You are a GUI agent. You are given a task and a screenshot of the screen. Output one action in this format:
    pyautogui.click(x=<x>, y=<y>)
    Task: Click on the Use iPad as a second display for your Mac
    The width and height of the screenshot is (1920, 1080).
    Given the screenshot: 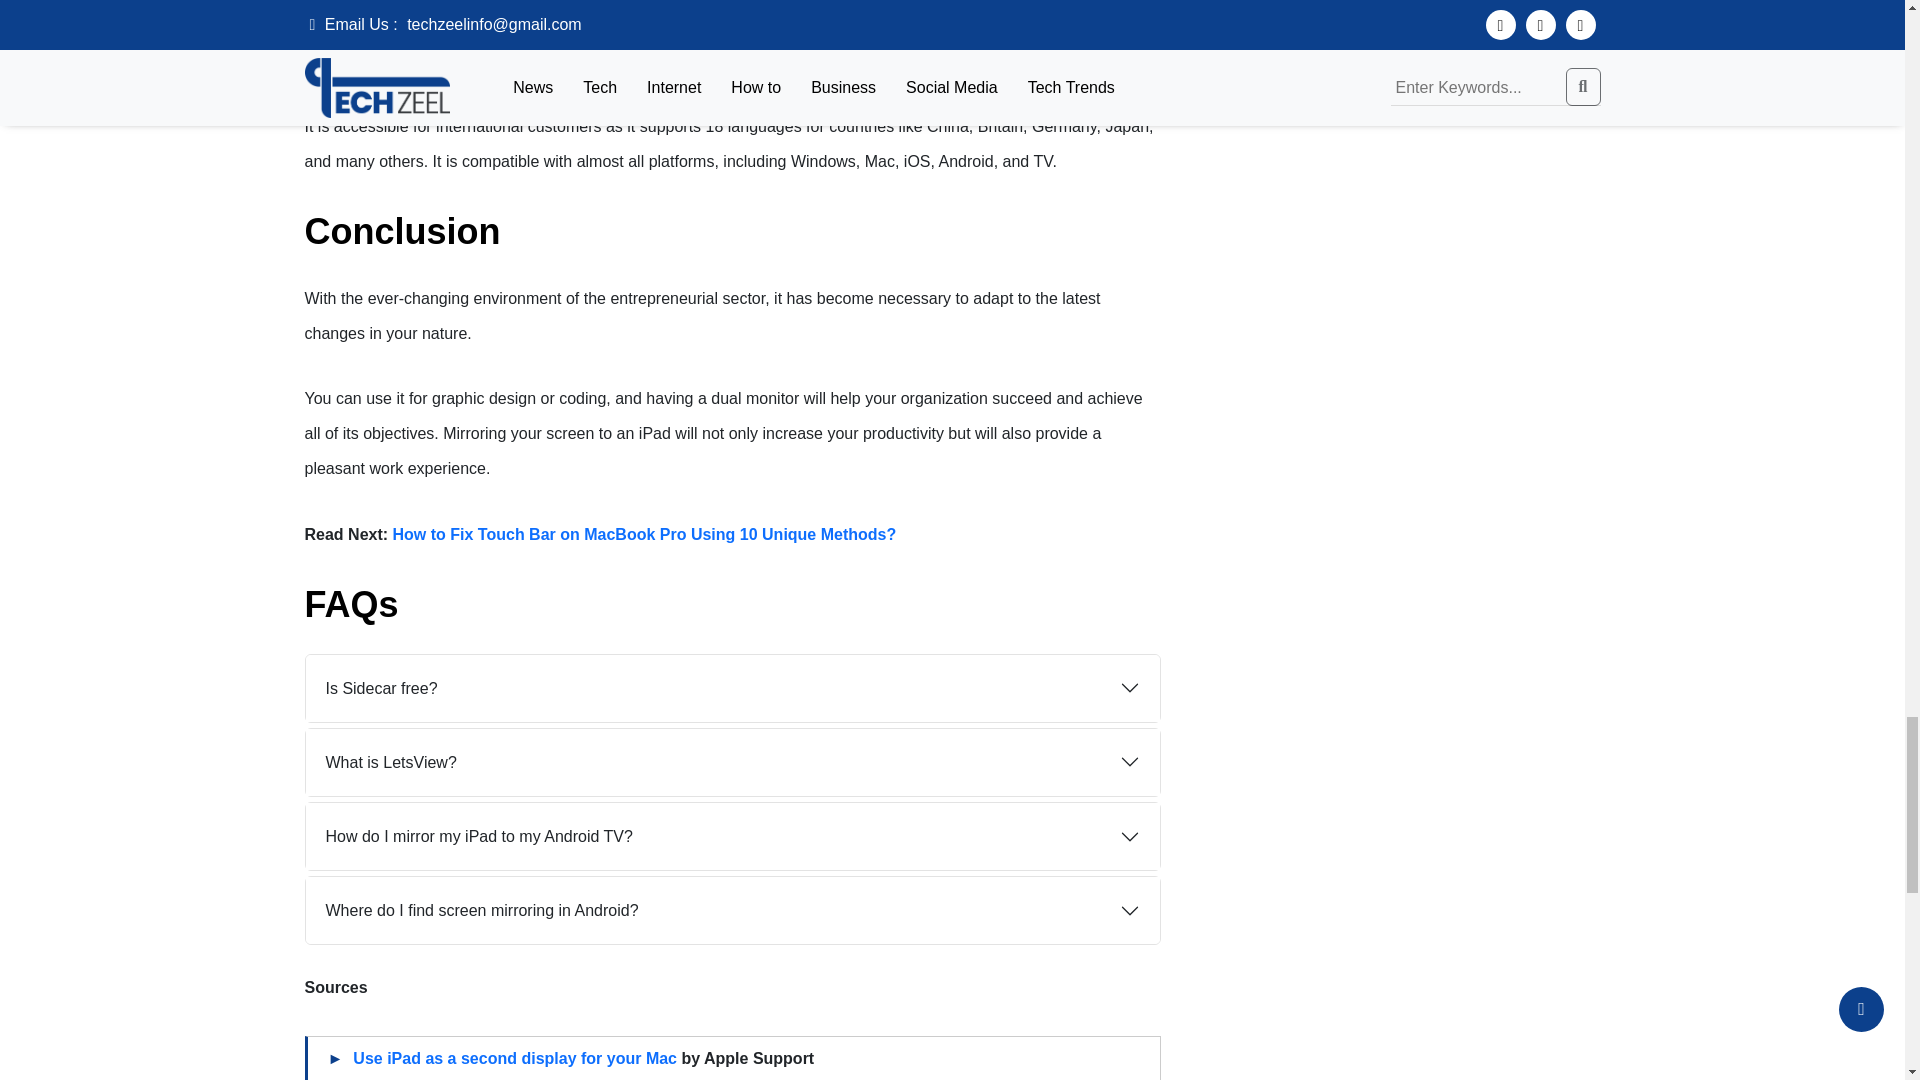 What is the action you would take?
    pyautogui.click(x=515, y=1058)
    